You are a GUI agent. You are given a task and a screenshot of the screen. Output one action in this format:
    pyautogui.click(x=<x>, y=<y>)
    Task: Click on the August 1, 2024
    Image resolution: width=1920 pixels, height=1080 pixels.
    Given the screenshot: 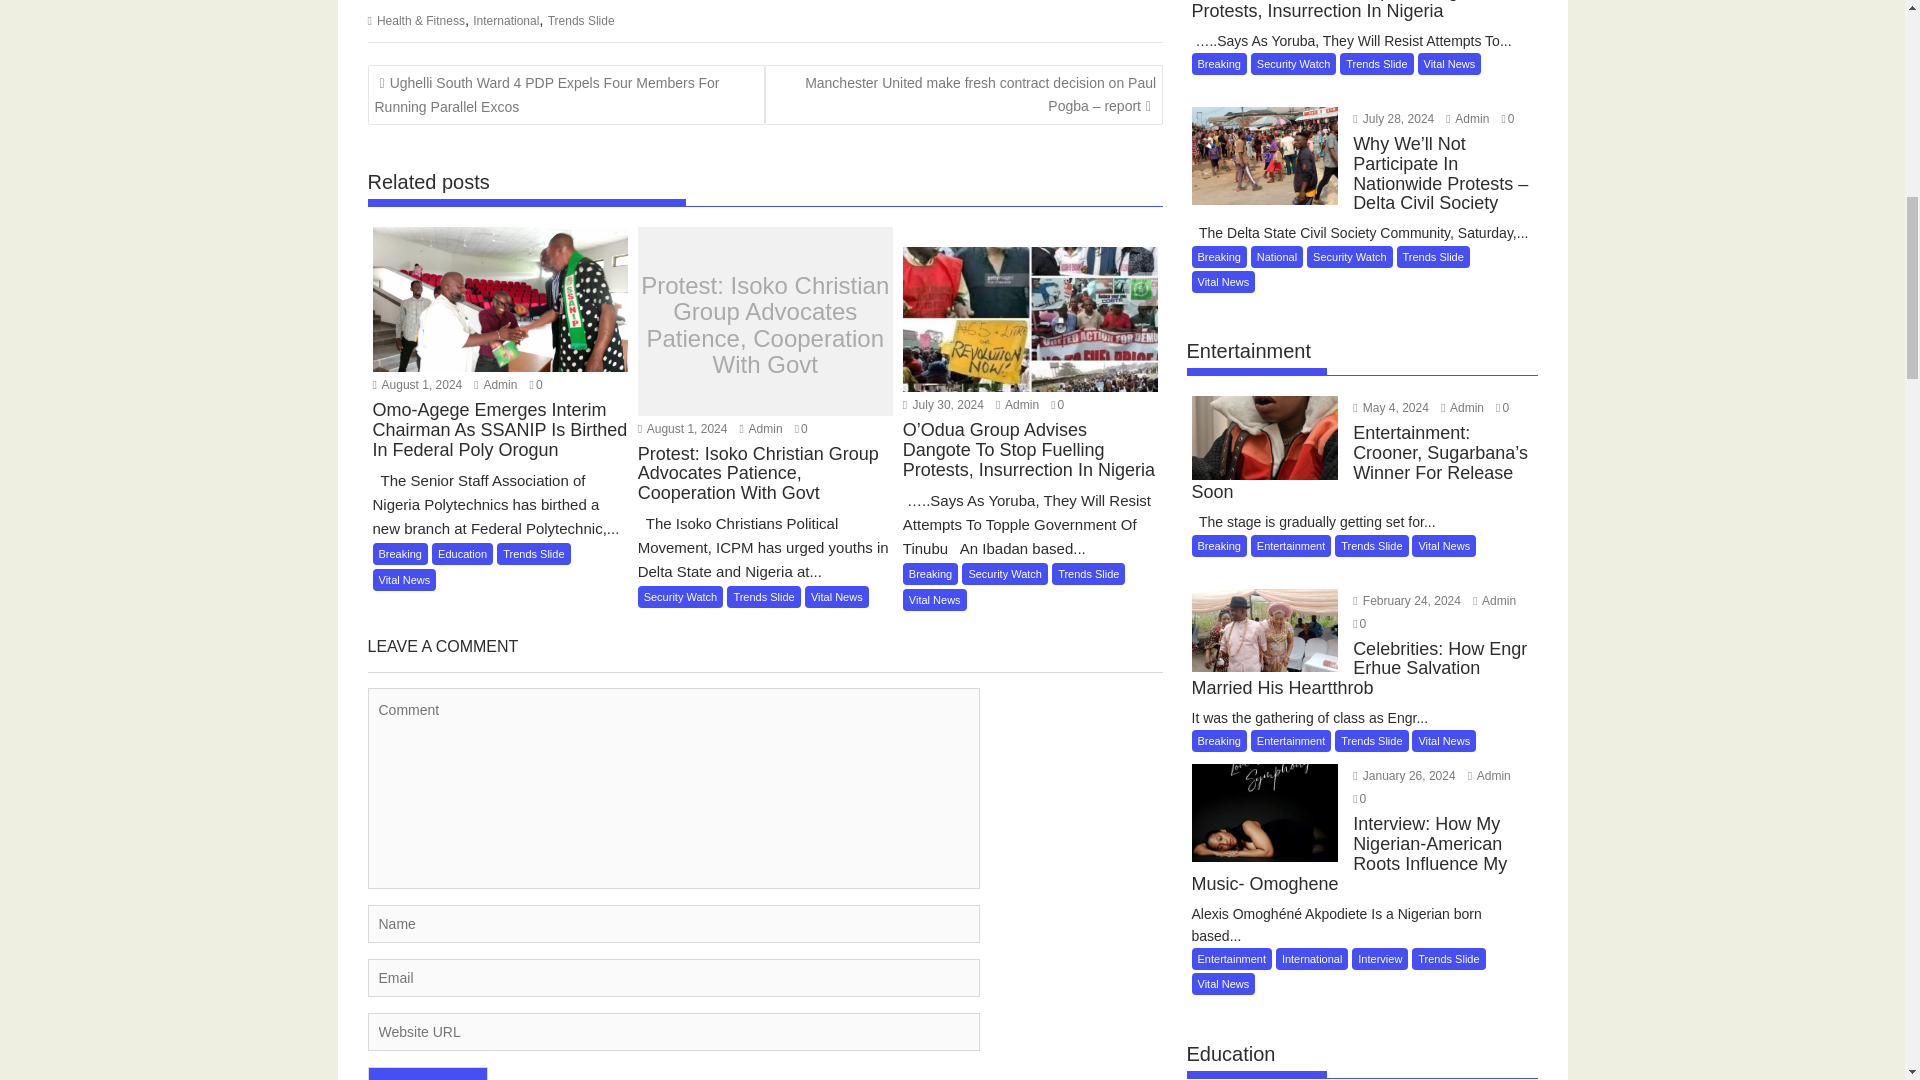 What is the action you would take?
    pyautogui.click(x=417, y=385)
    